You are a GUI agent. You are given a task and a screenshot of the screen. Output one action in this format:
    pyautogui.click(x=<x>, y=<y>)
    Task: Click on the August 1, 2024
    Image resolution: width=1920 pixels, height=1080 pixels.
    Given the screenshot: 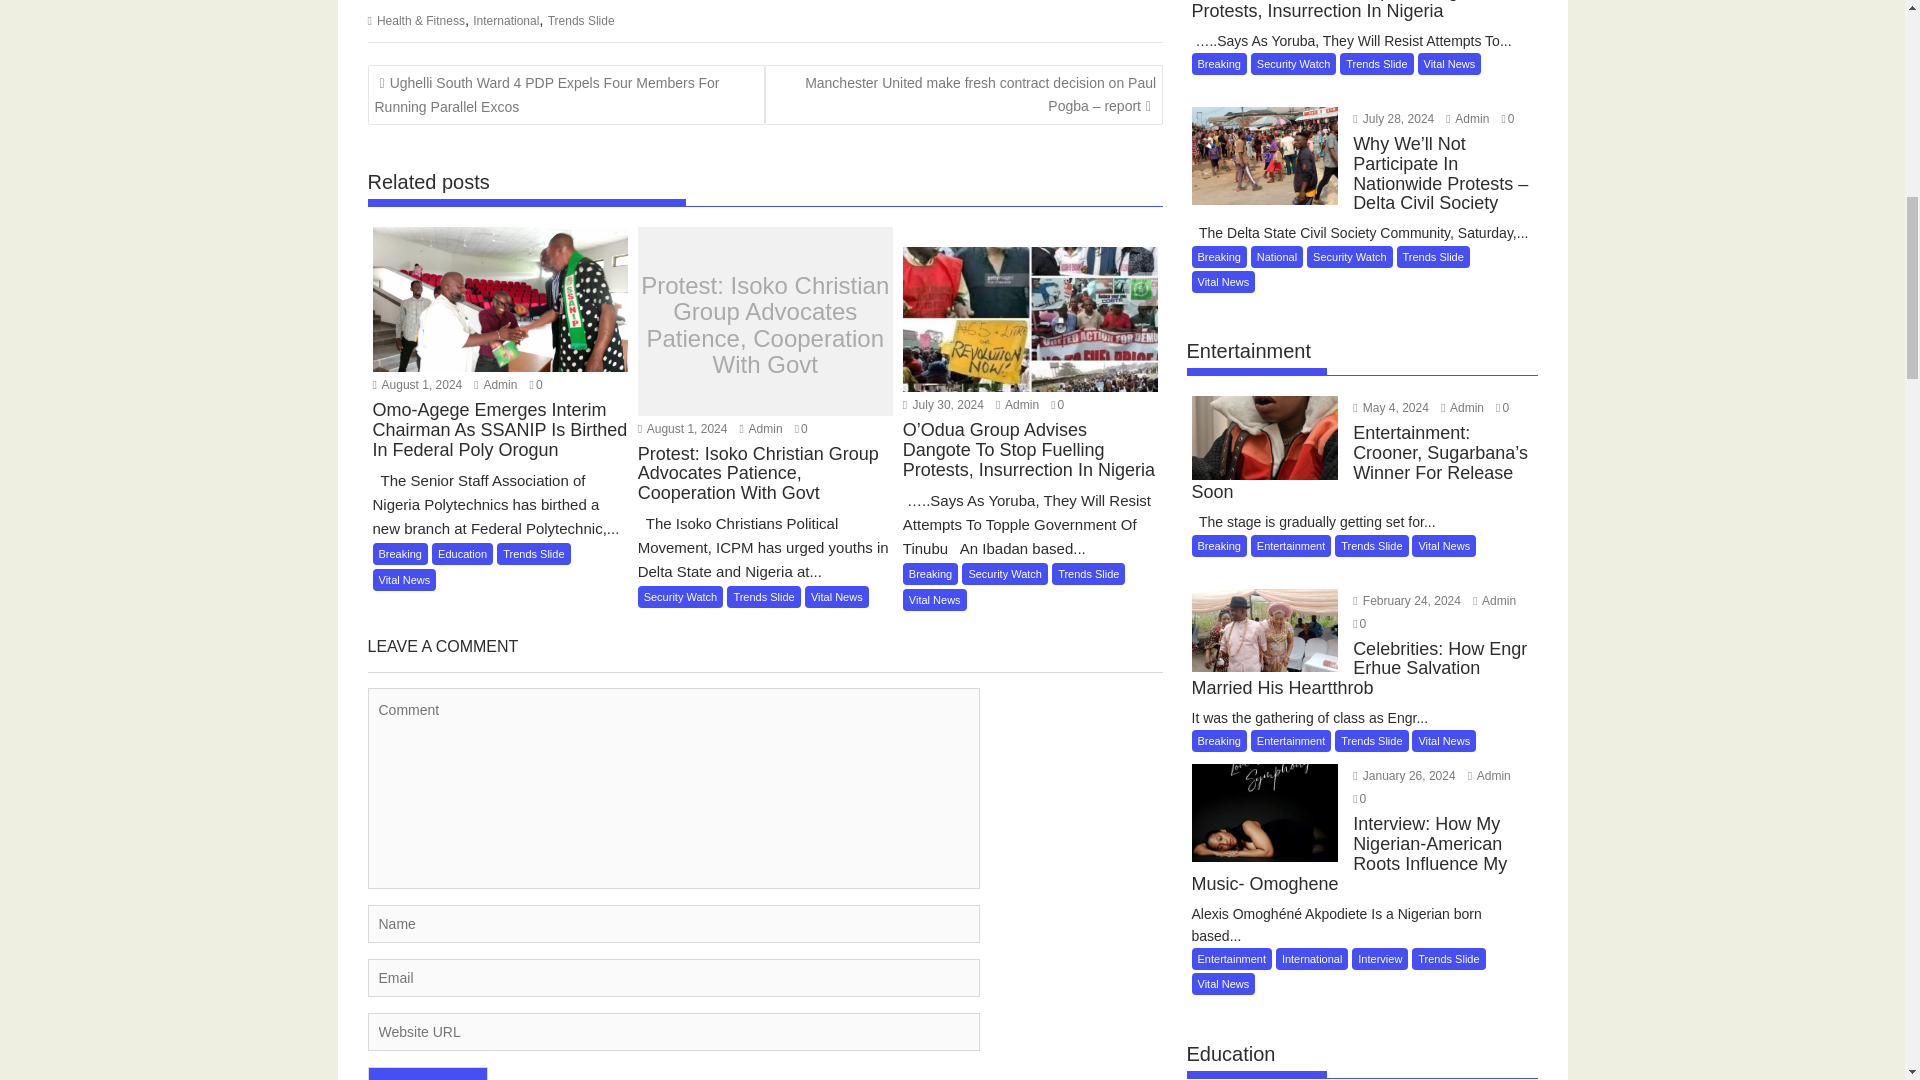 What is the action you would take?
    pyautogui.click(x=417, y=385)
    